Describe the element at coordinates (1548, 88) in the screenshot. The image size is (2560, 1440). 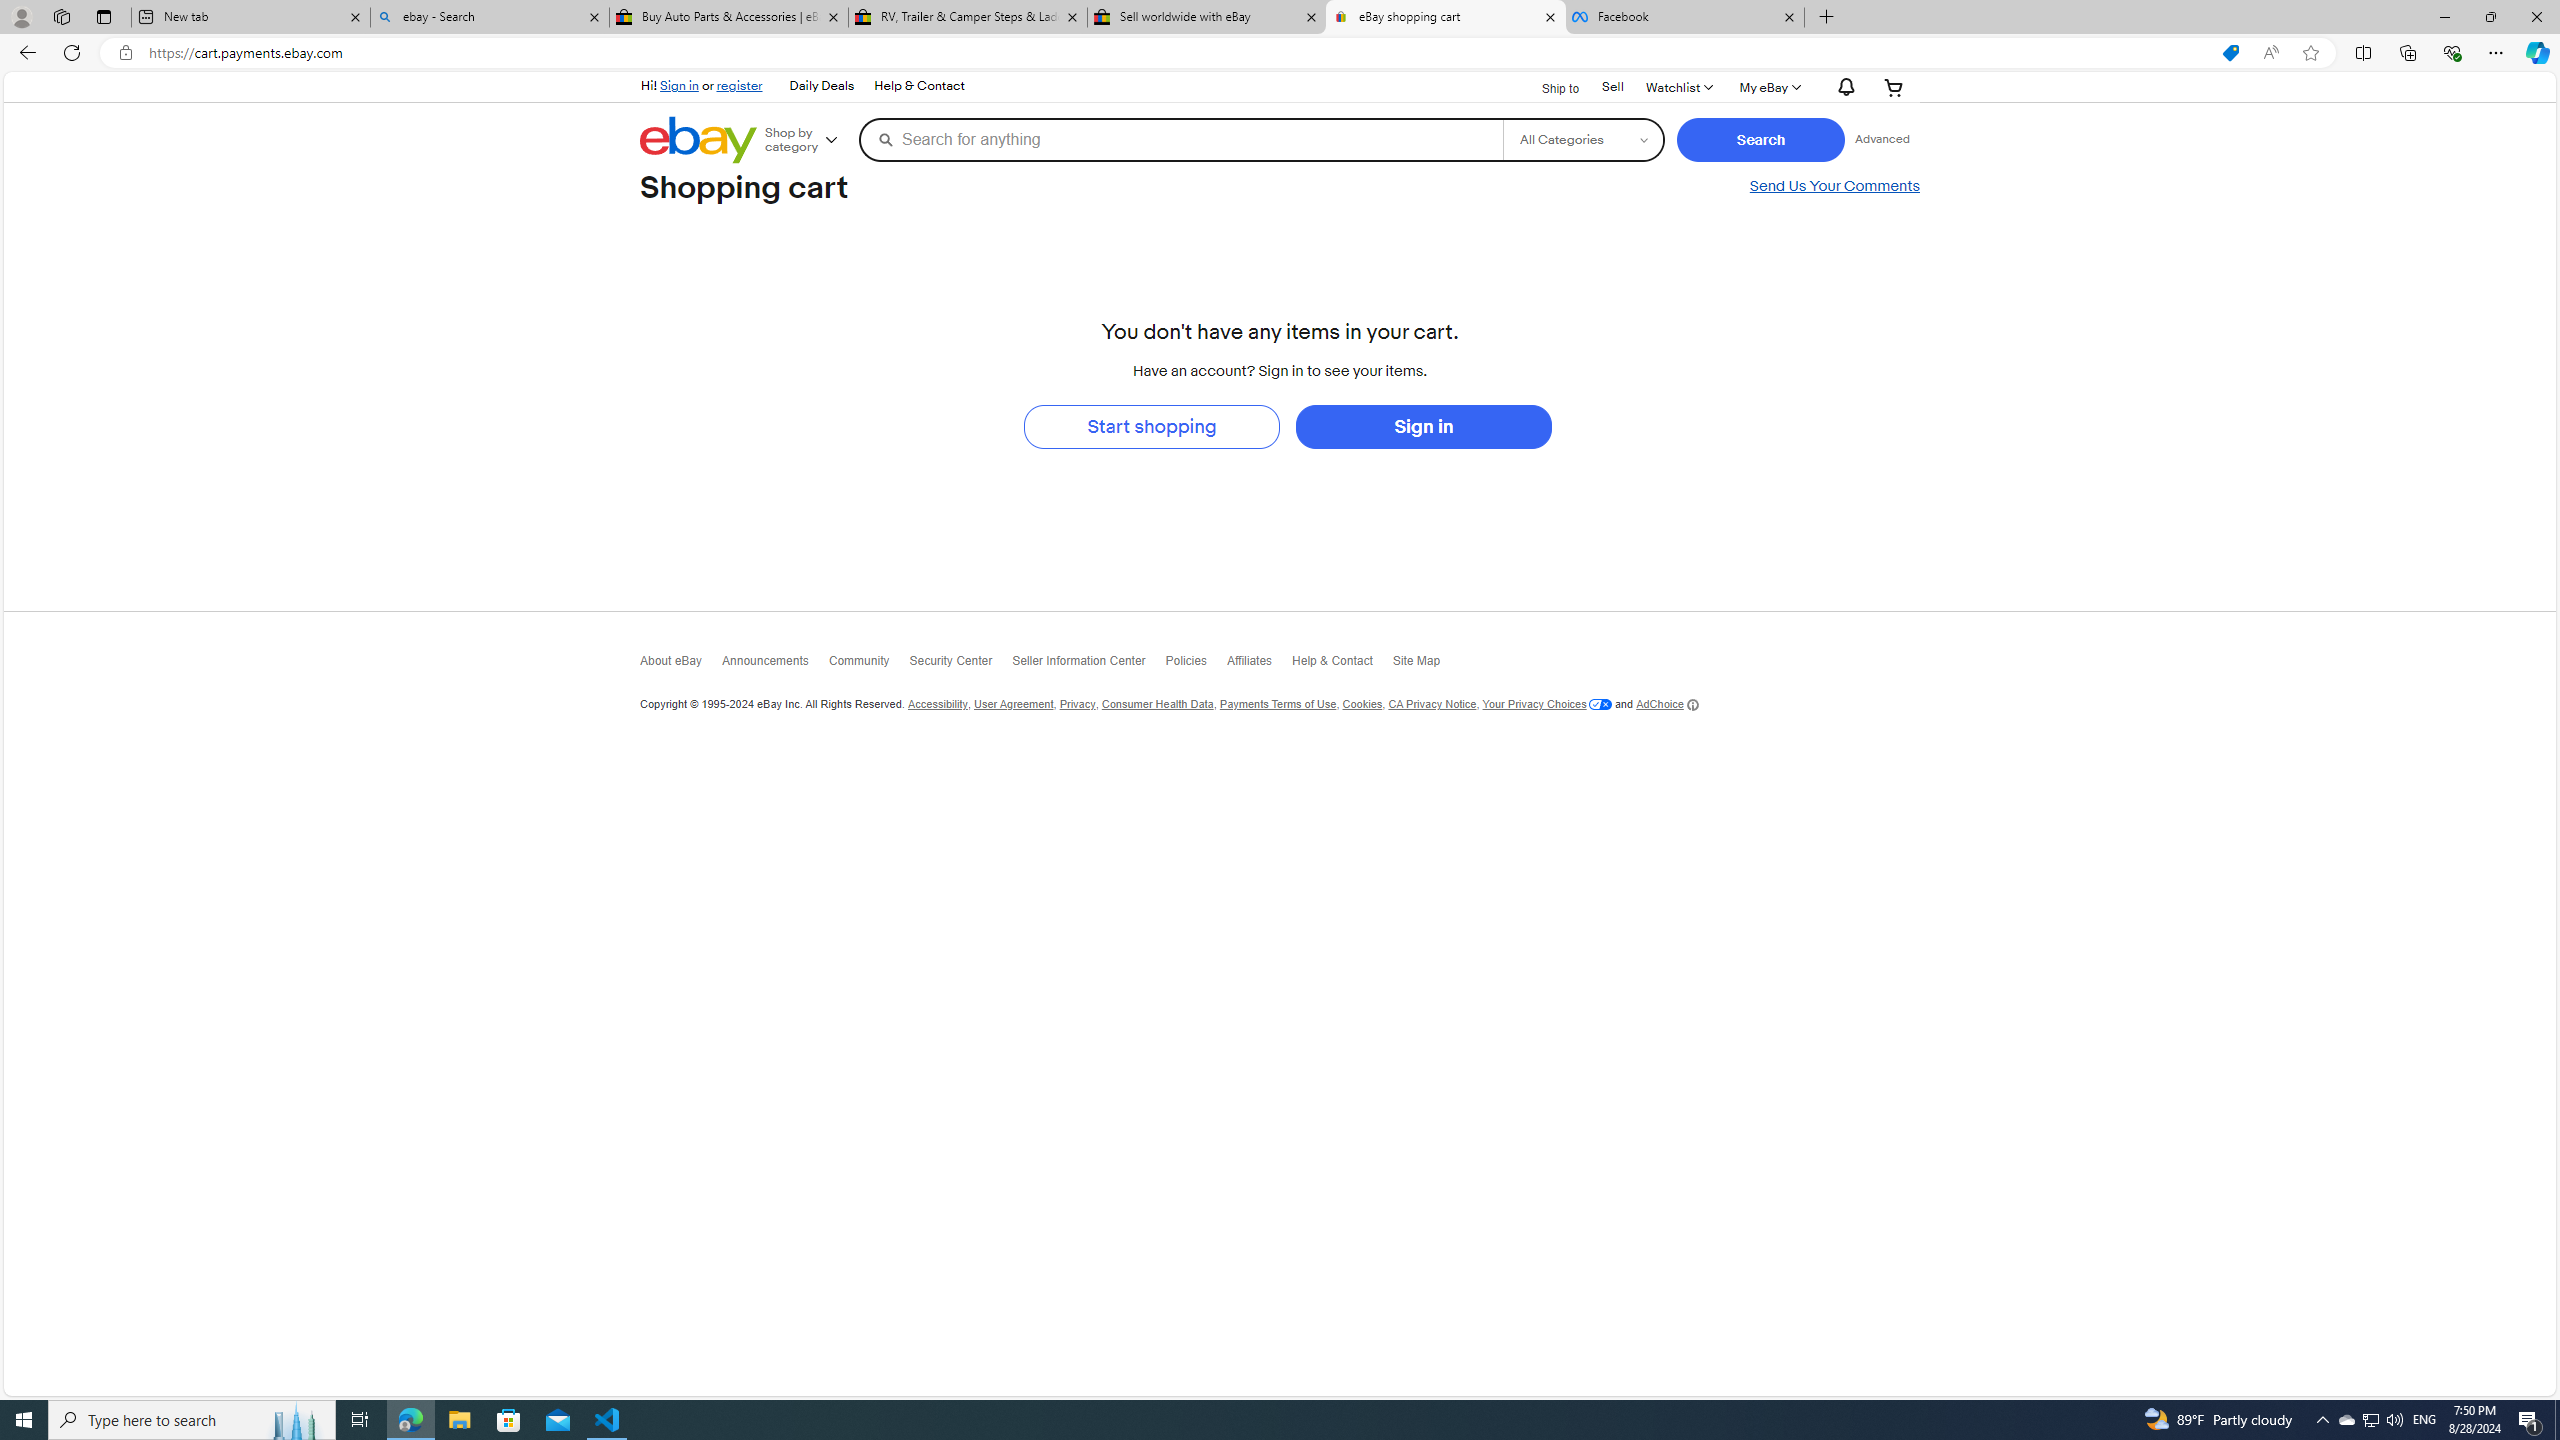
I see `Ship to` at that location.